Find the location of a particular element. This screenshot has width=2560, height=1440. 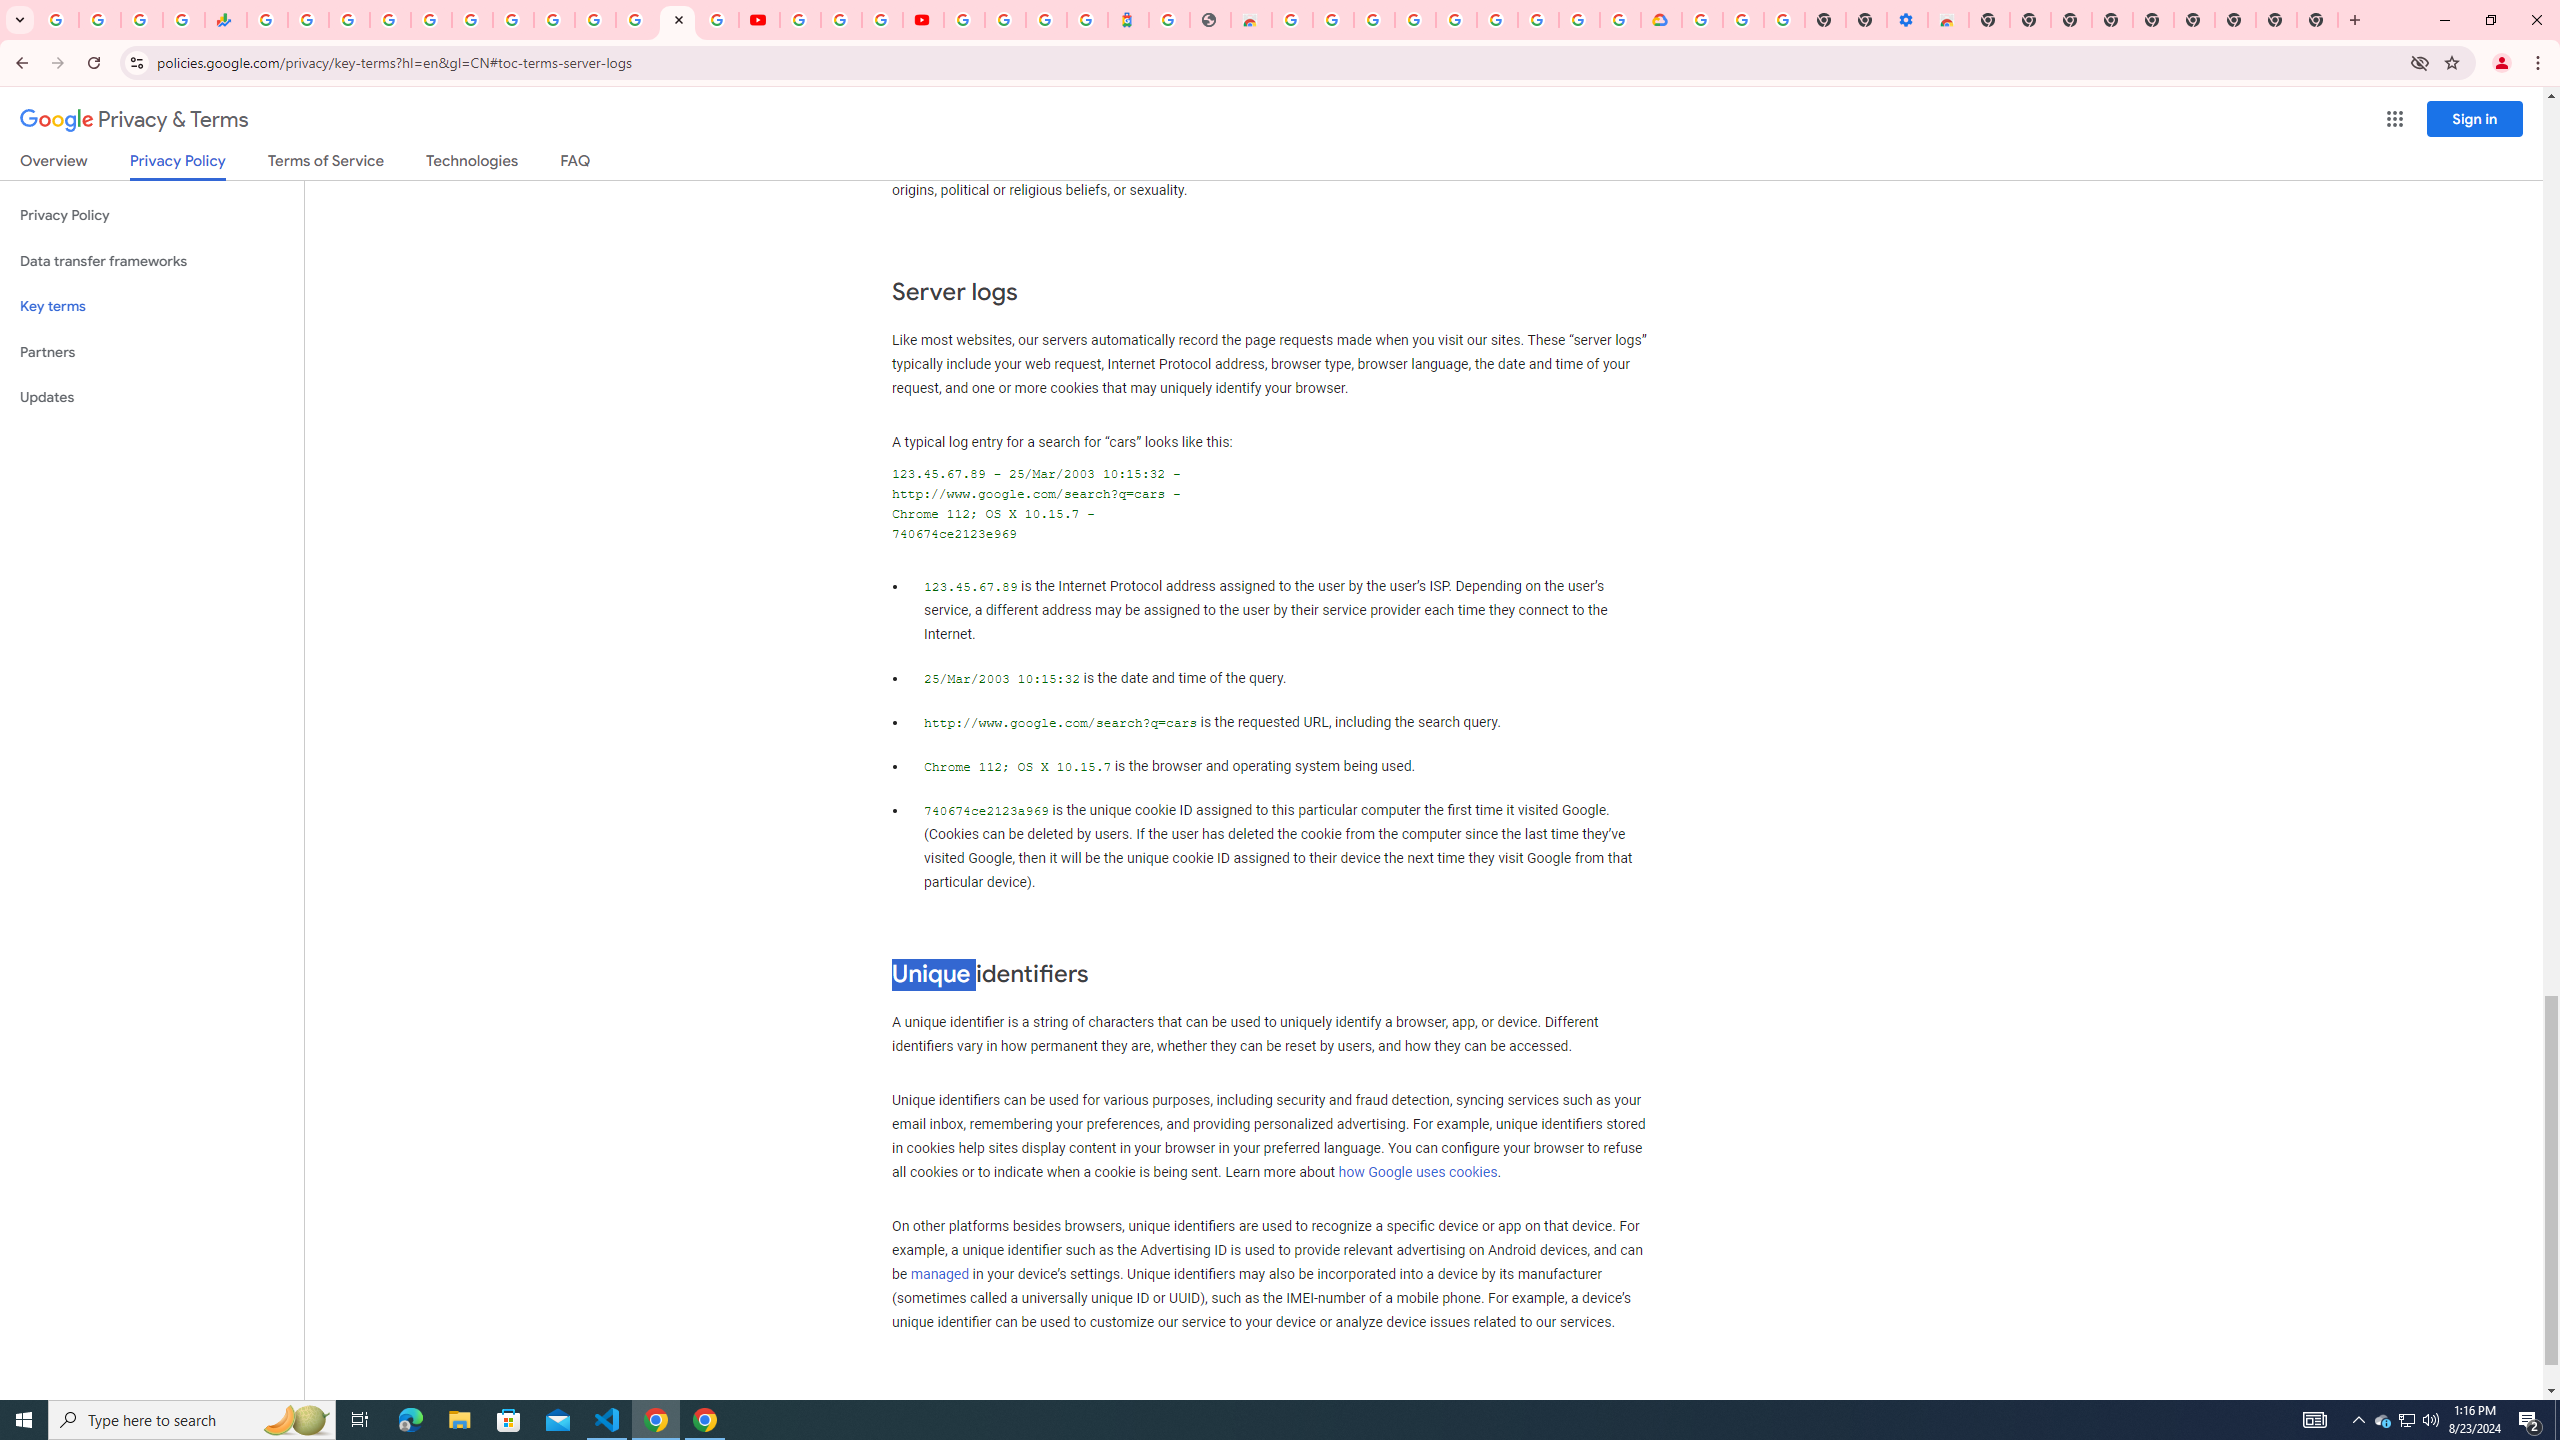

YouTube is located at coordinates (554, 20).